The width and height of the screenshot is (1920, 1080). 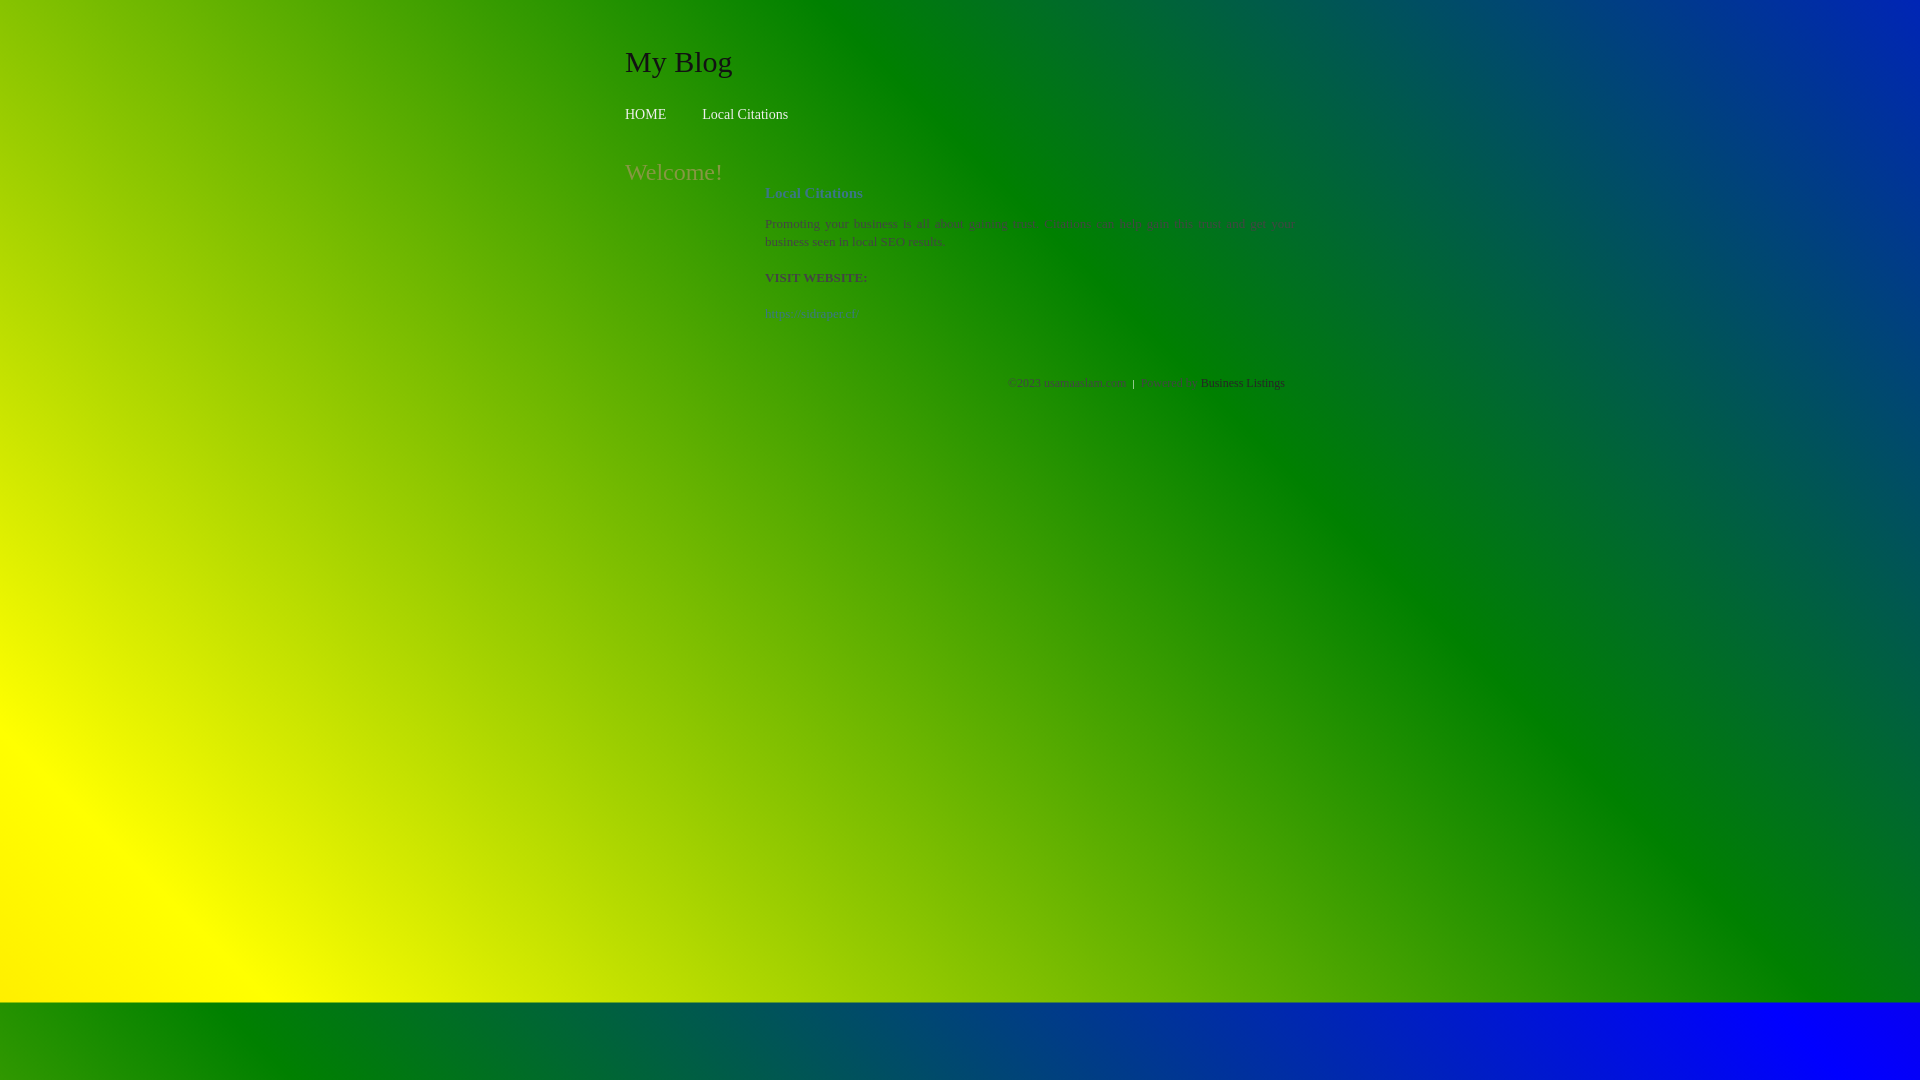 I want to click on Business Listings, so click(x=1243, y=383).